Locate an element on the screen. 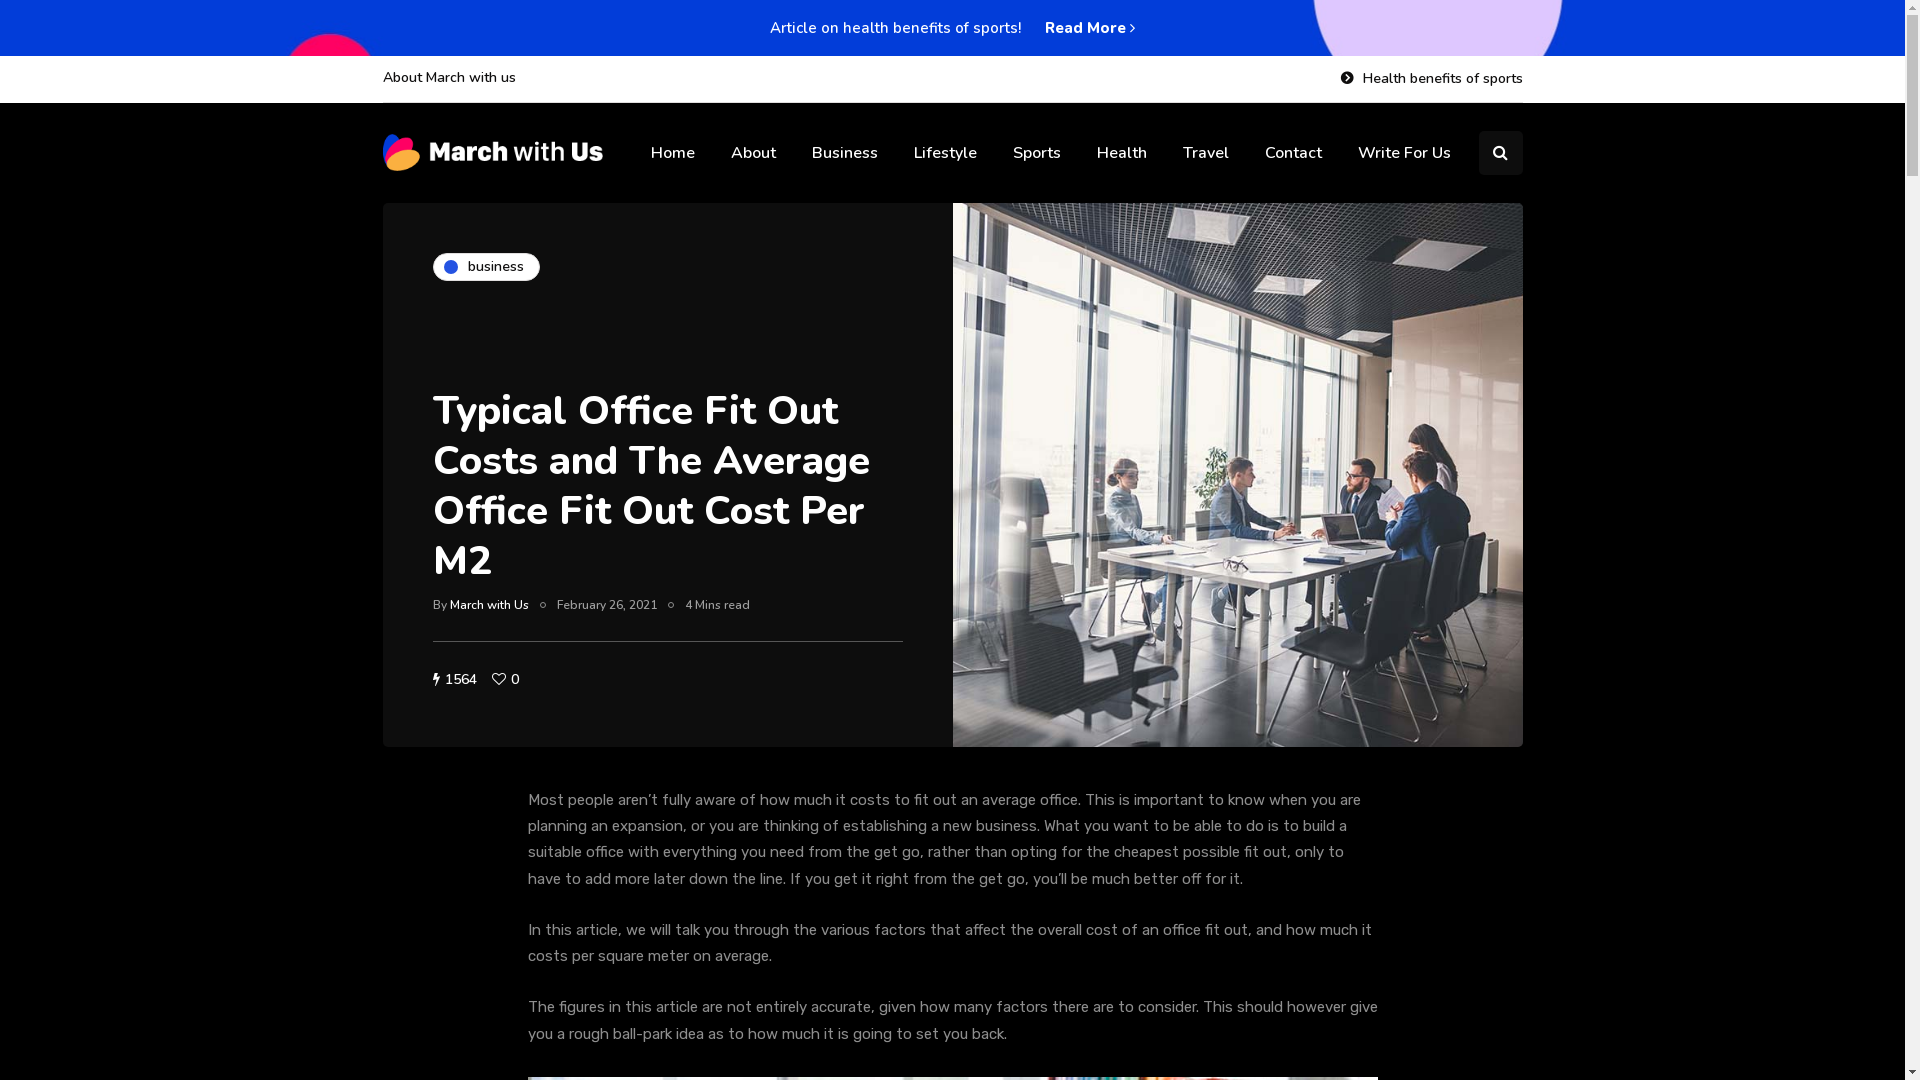 This screenshot has width=1920, height=1080. Home is located at coordinates (672, 153).